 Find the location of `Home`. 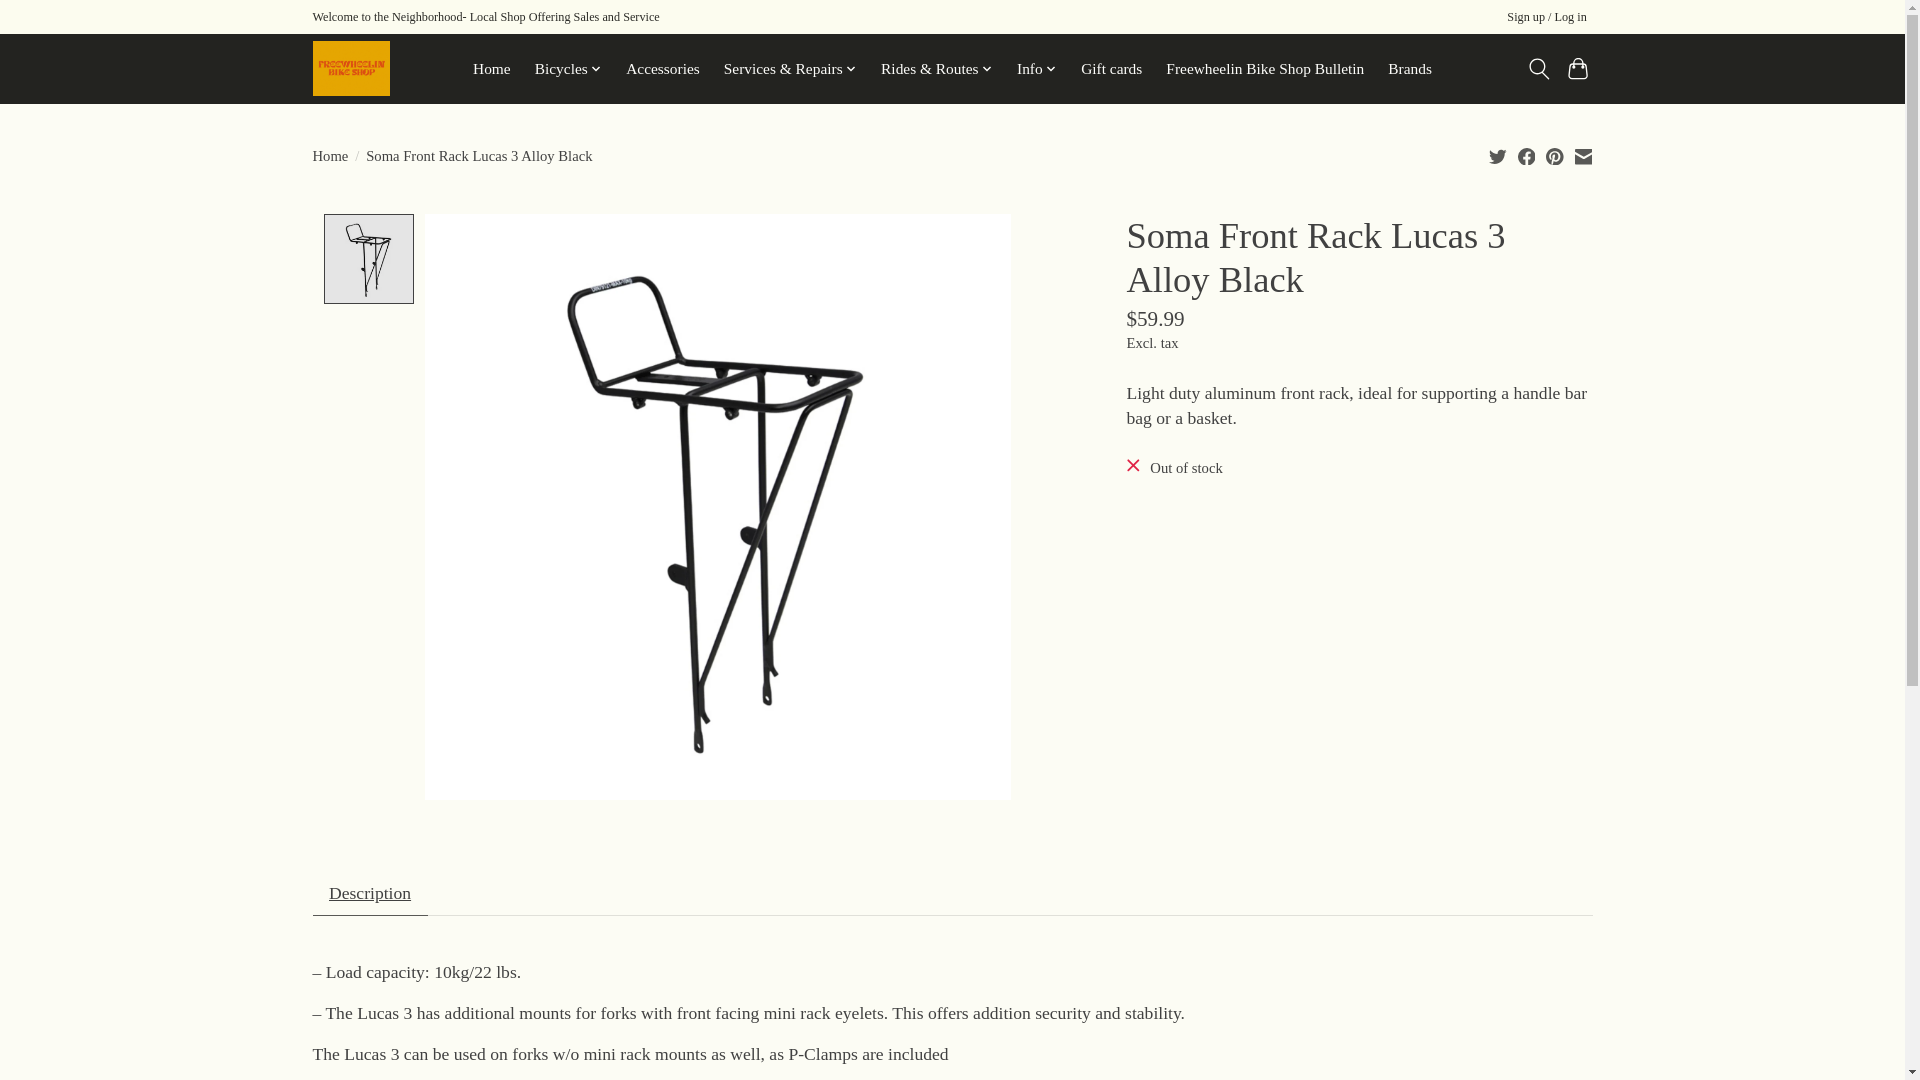

Home is located at coordinates (492, 69).